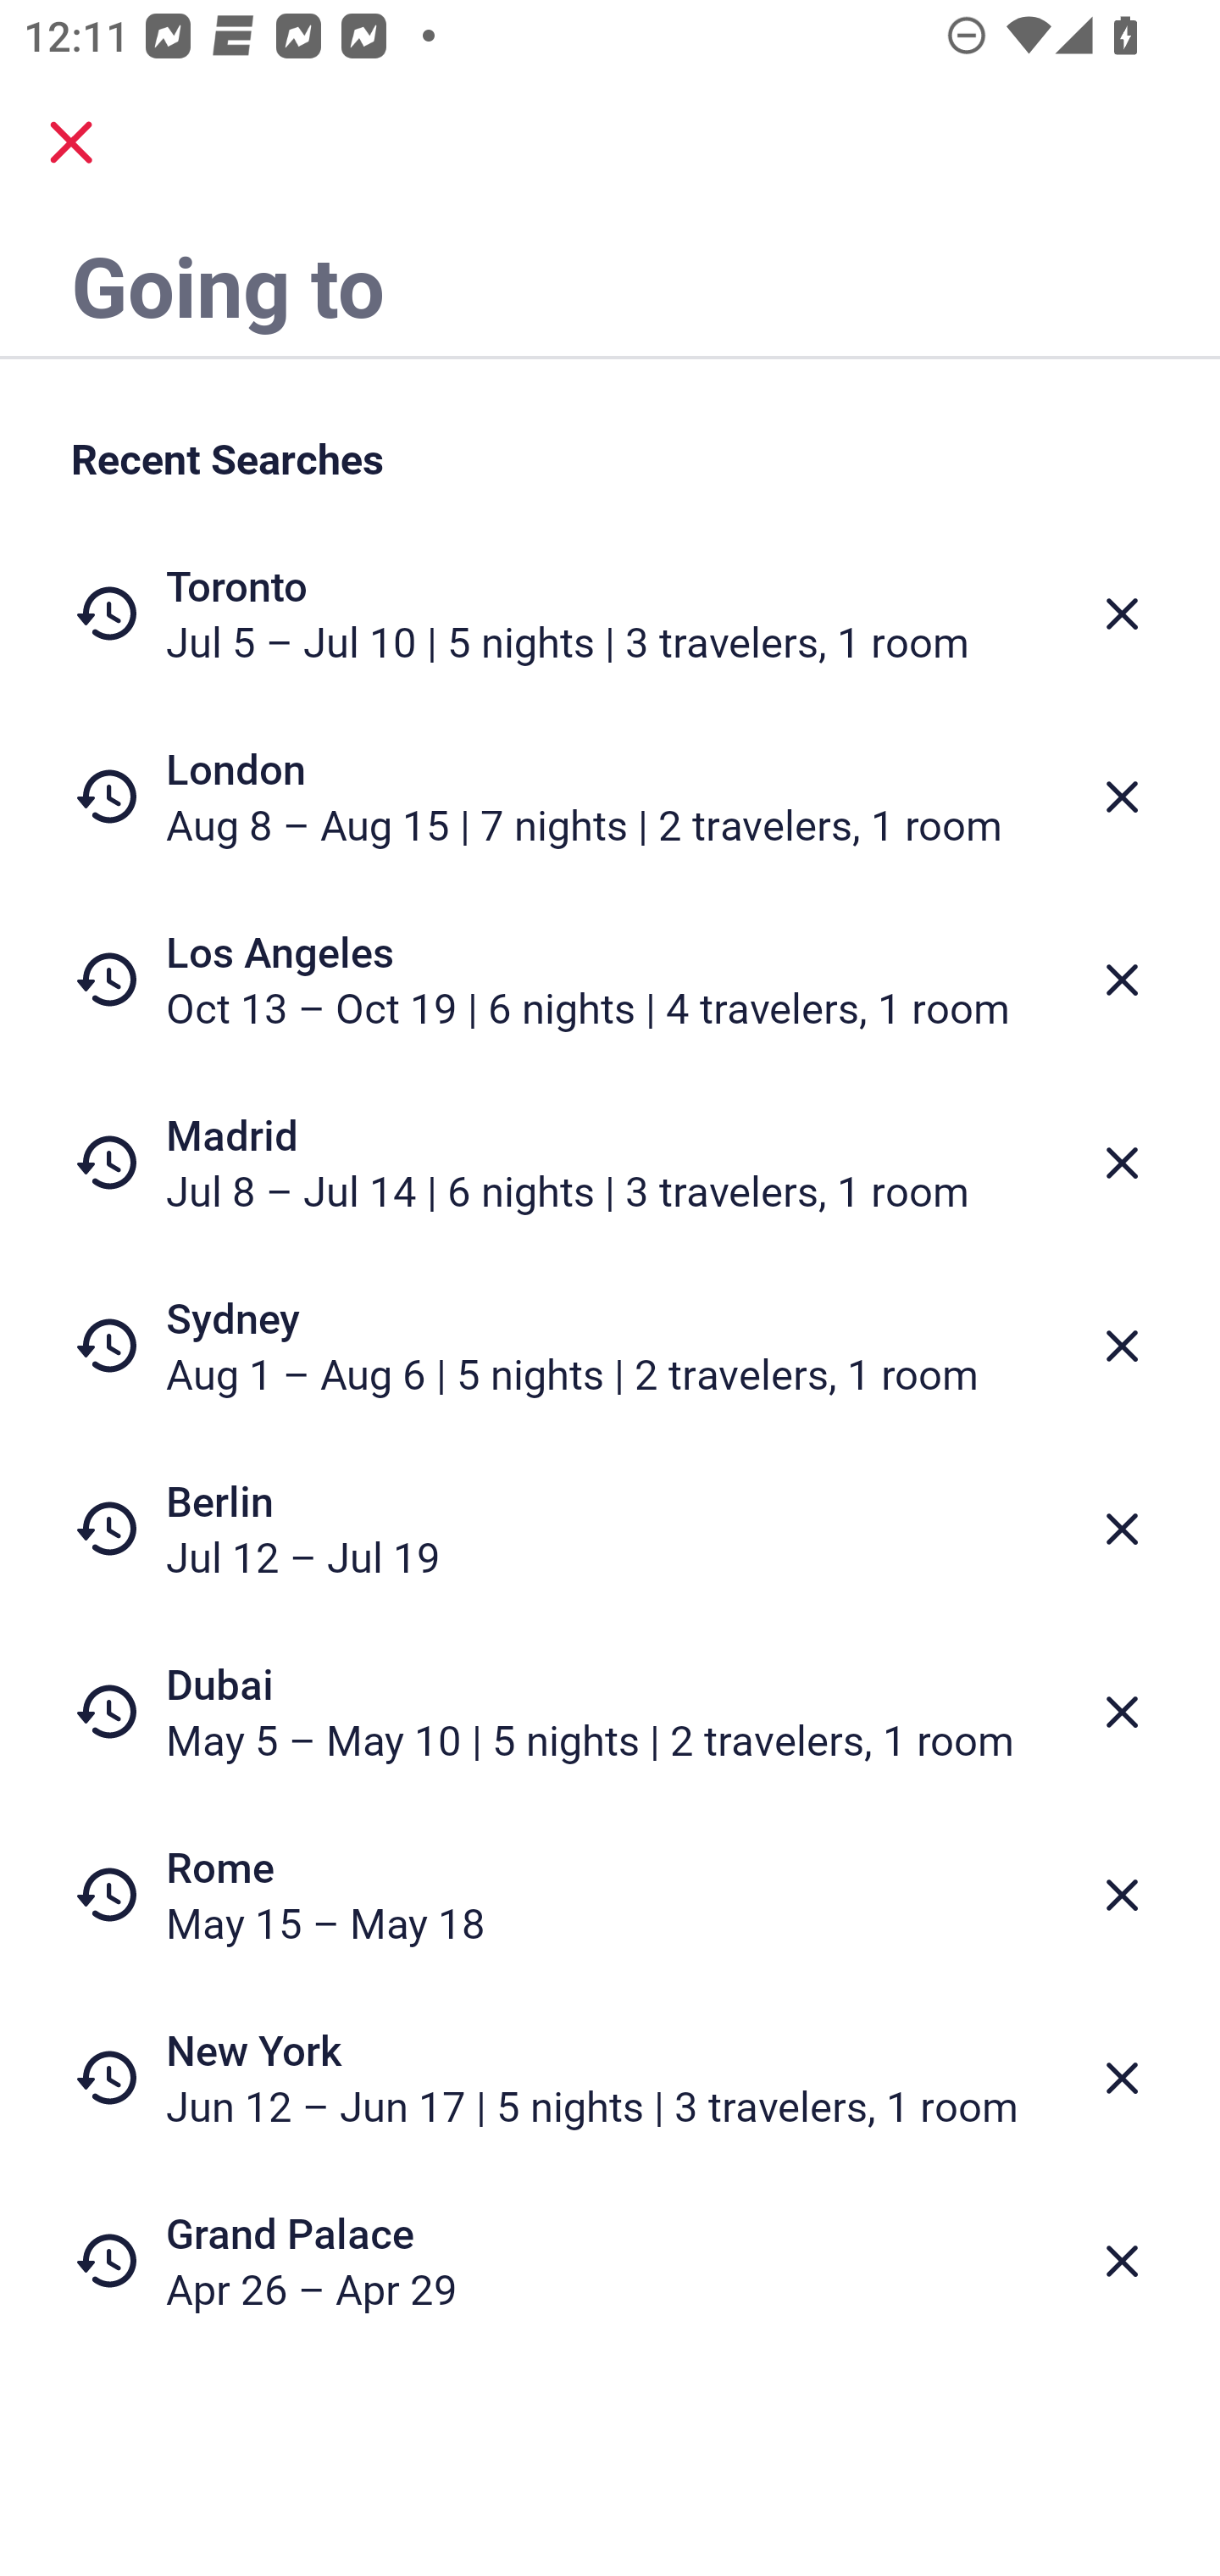 The width and height of the screenshot is (1220, 2576). What do you see at coordinates (71, 142) in the screenshot?
I see `close.` at bounding box center [71, 142].